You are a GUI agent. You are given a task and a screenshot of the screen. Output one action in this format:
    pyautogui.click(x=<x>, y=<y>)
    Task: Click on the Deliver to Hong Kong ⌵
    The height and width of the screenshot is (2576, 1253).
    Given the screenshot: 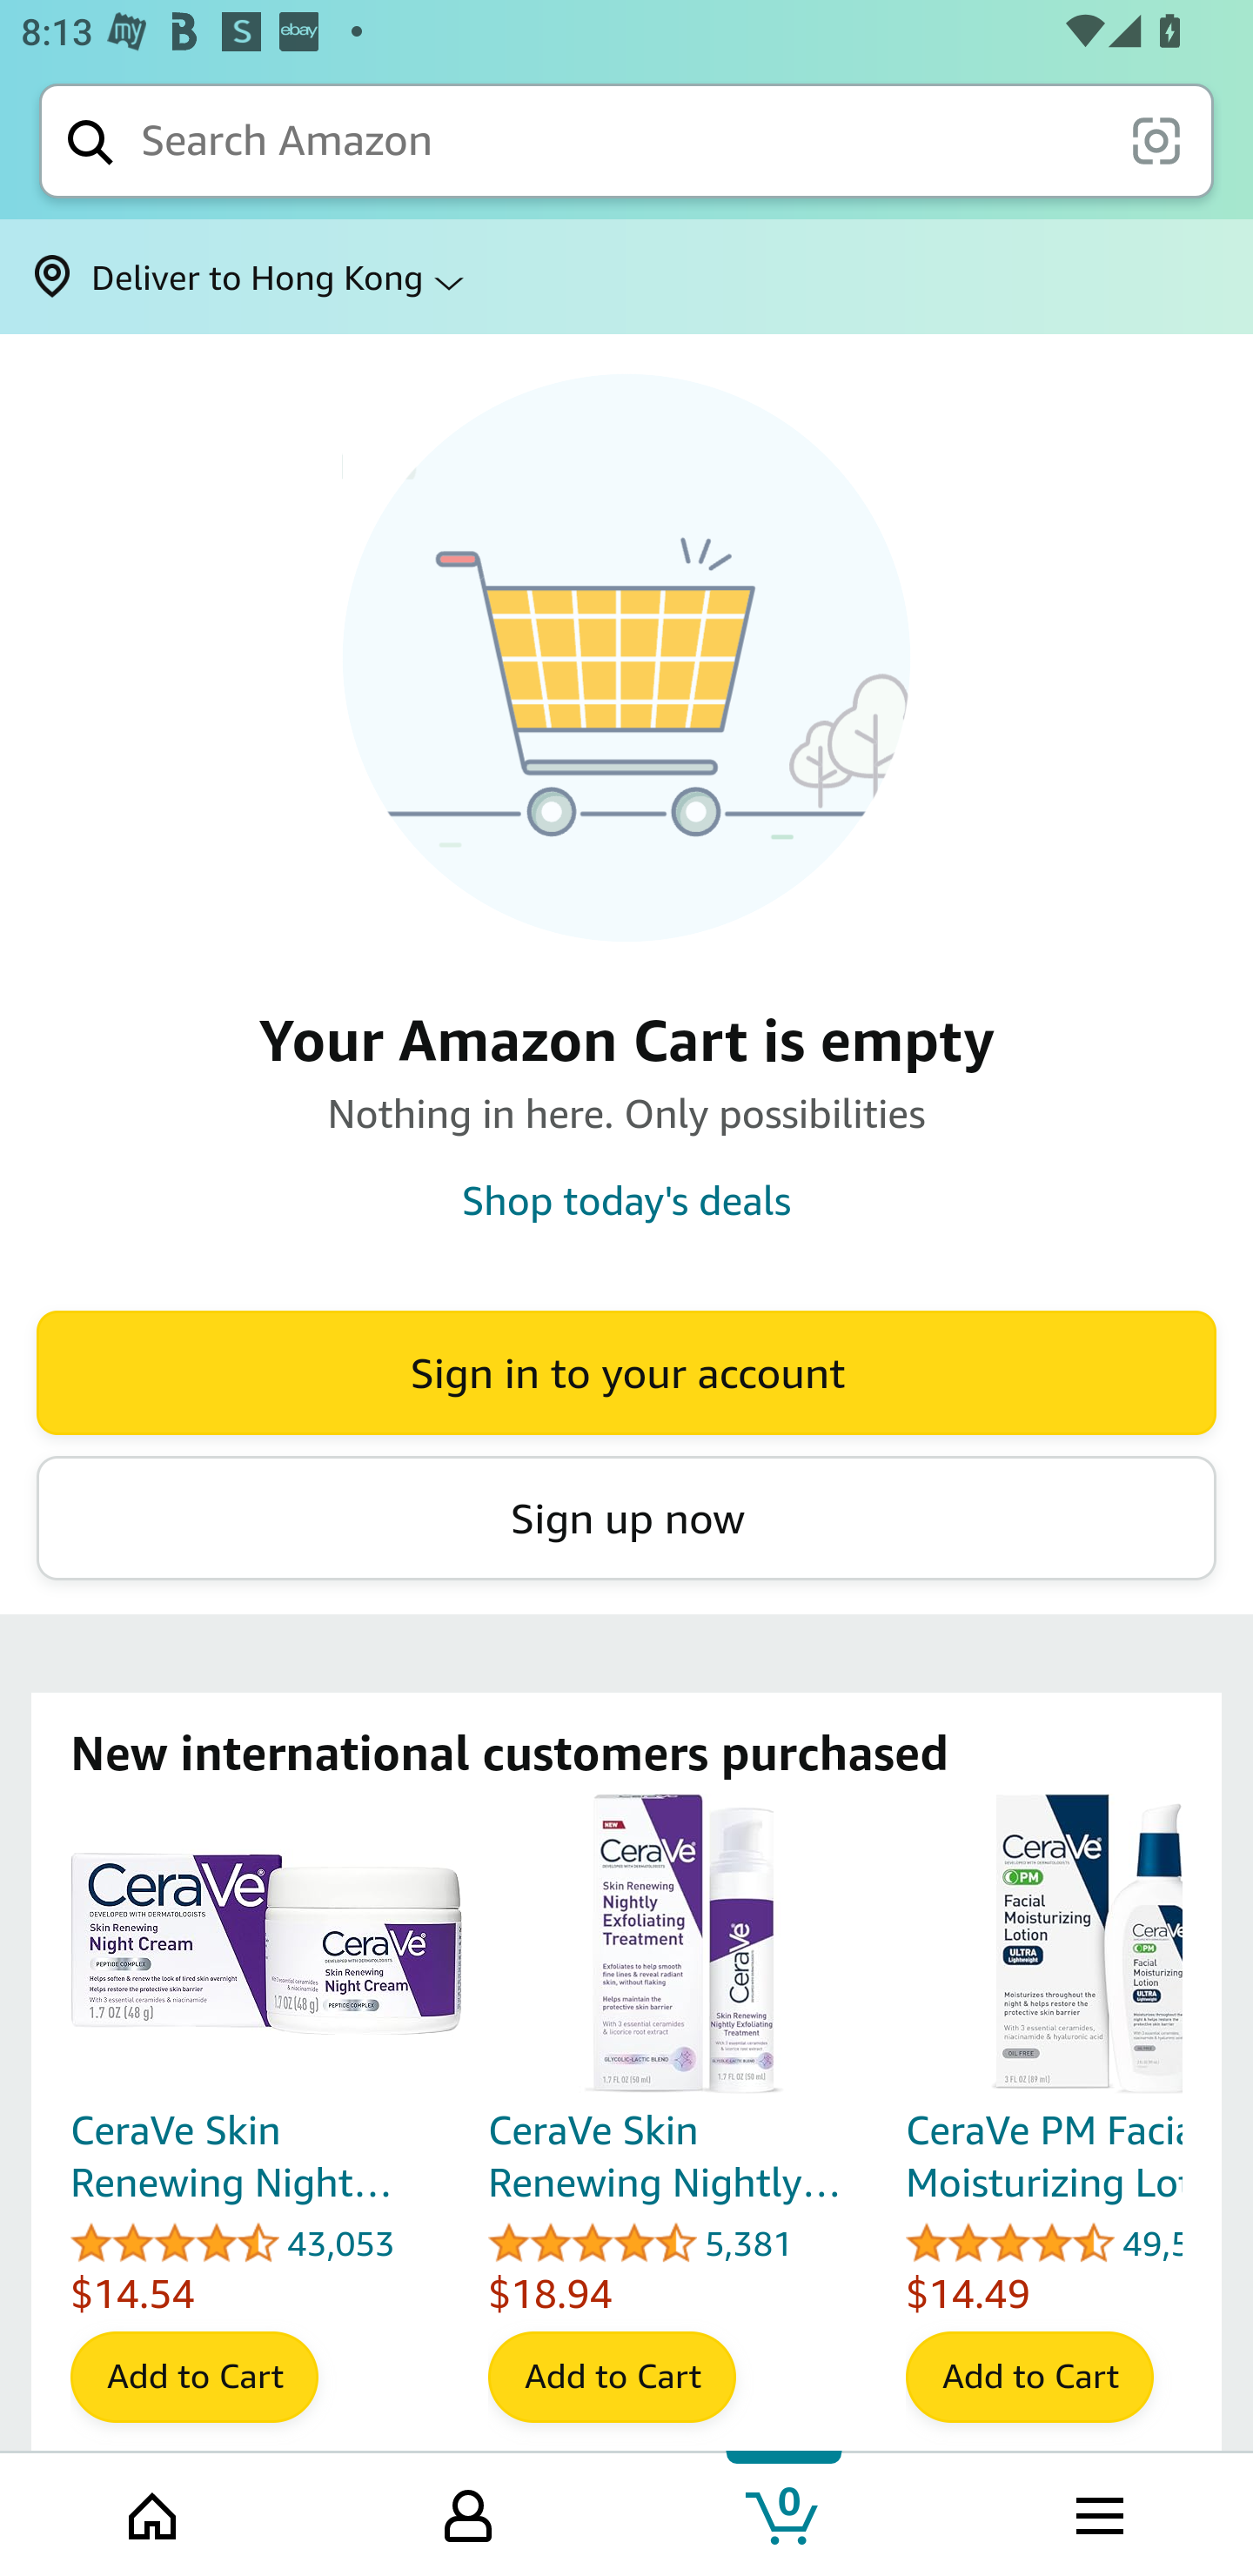 What is the action you would take?
    pyautogui.click(x=626, y=277)
    